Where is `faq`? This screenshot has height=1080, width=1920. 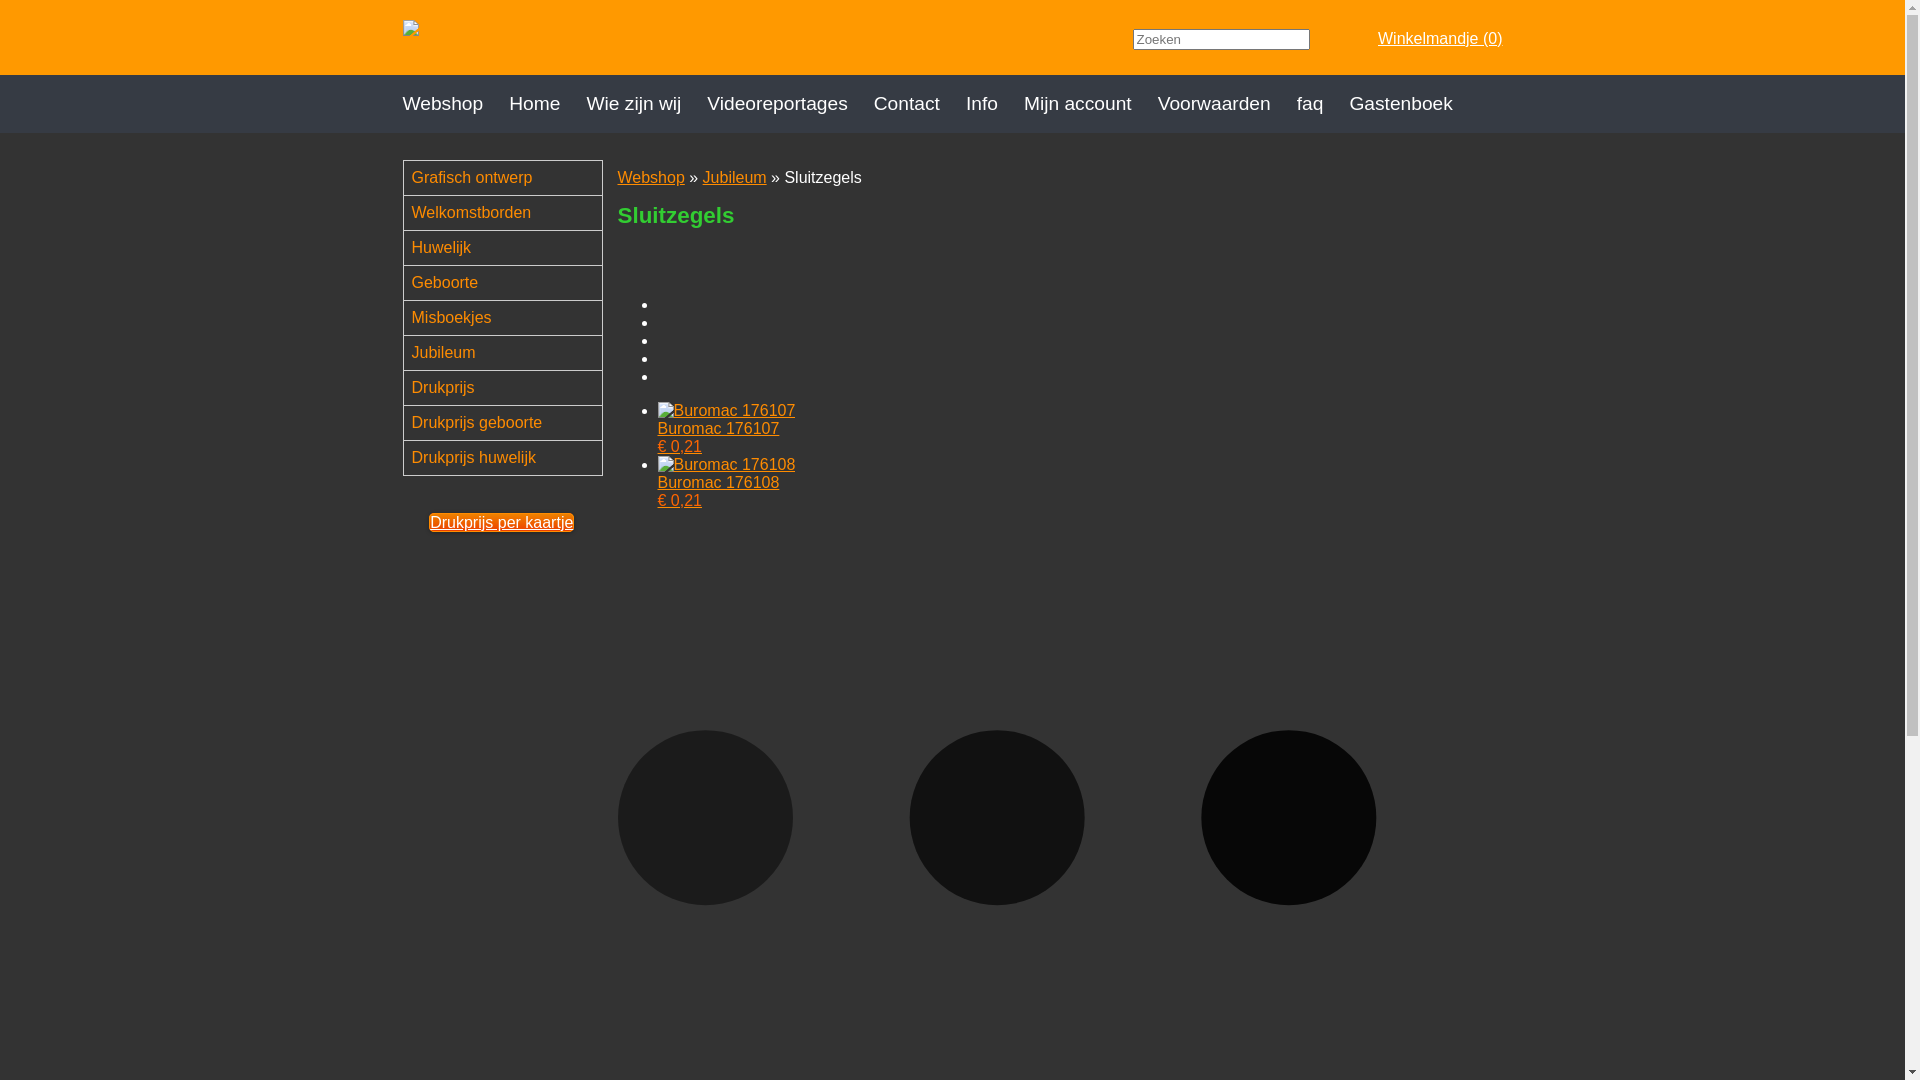
faq is located at coordinates (1324, 104).